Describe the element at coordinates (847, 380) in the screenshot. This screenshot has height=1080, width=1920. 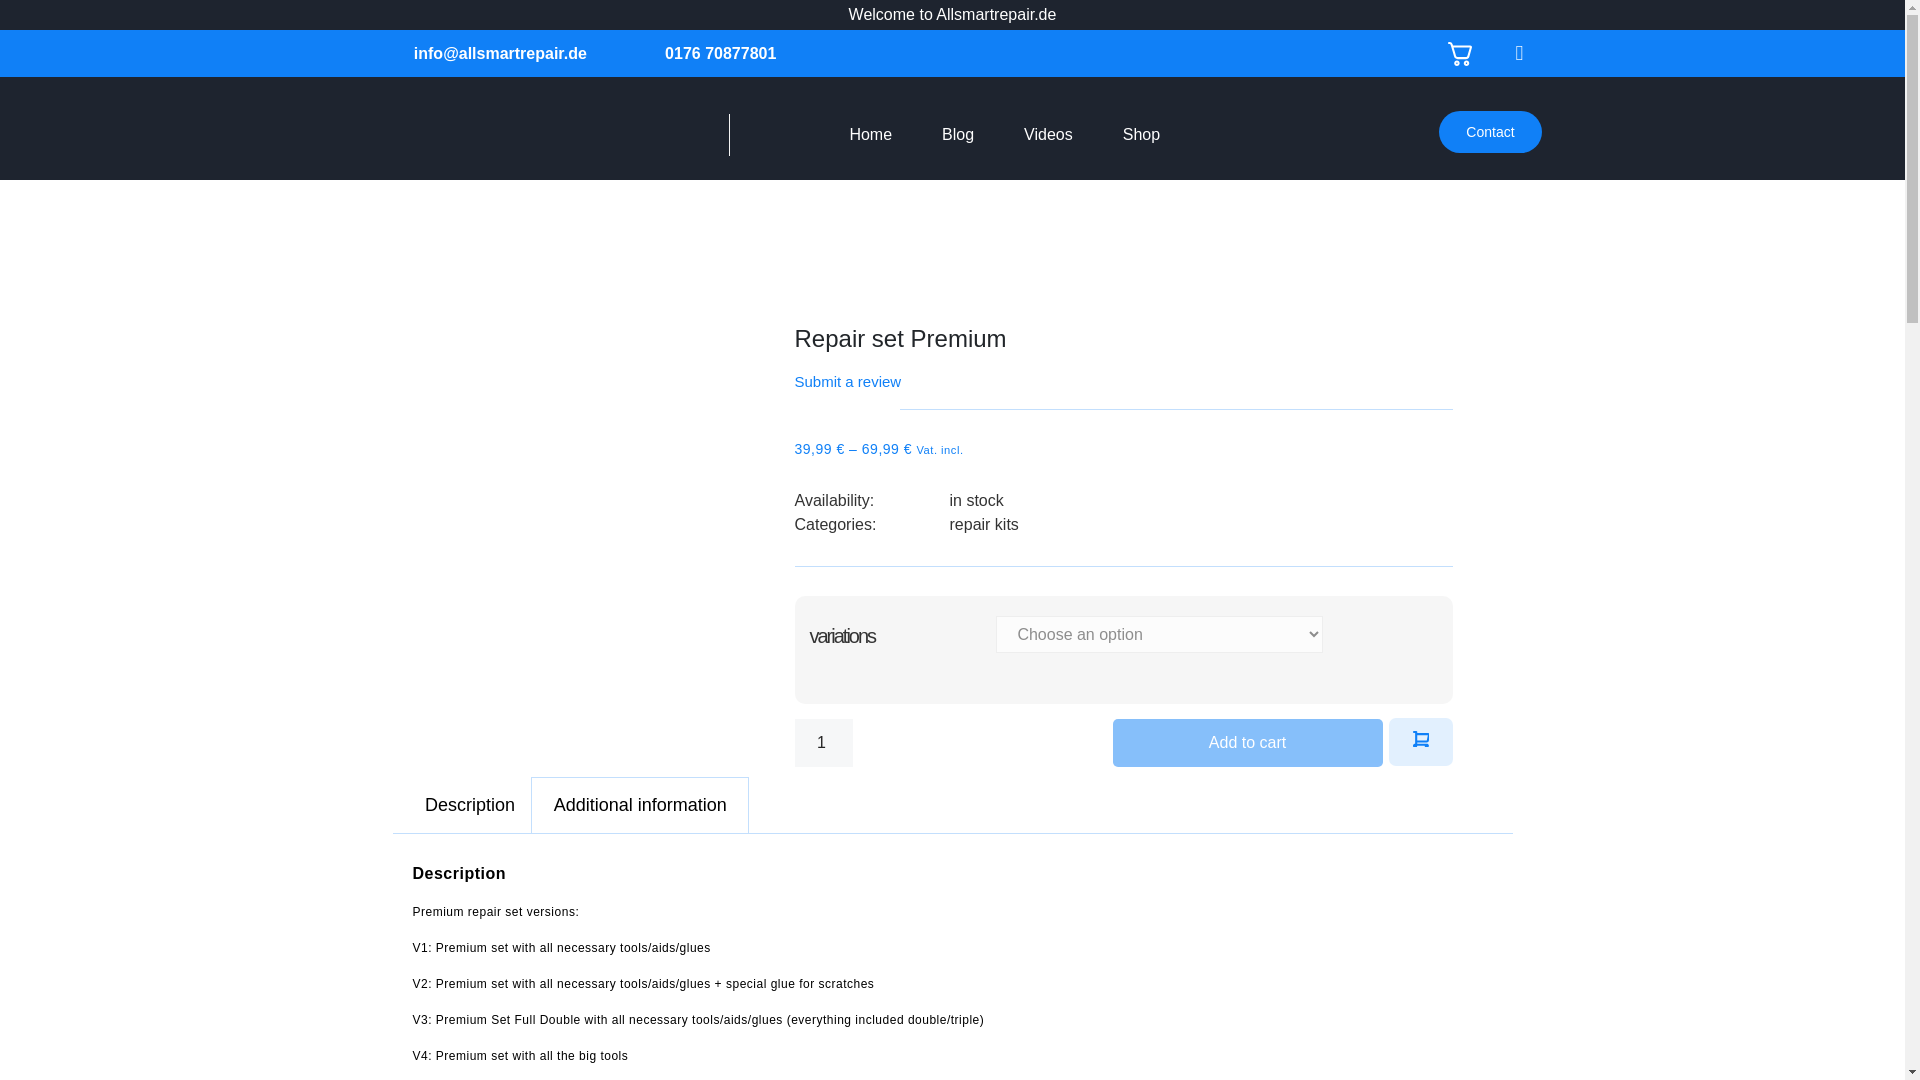
I see `Submit a review` at that location.